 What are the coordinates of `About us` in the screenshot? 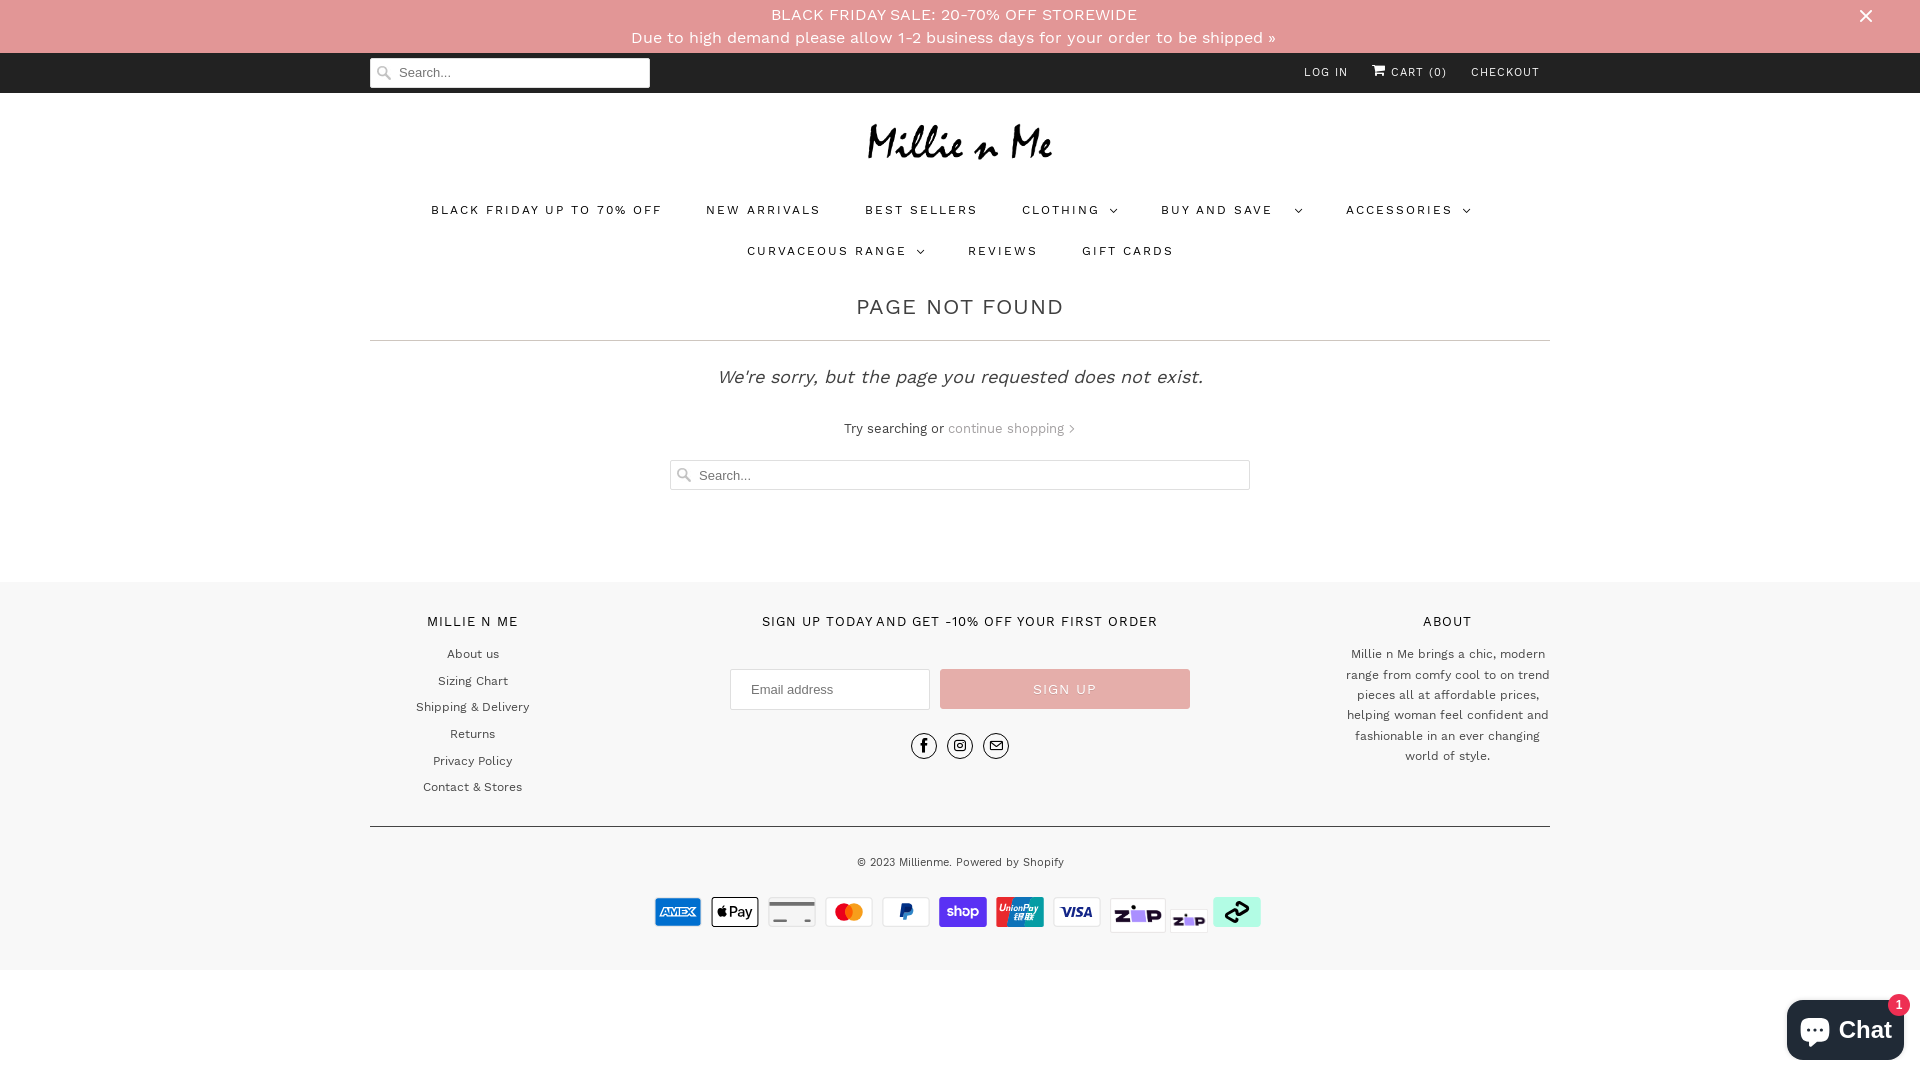 It's located at (472, 654).